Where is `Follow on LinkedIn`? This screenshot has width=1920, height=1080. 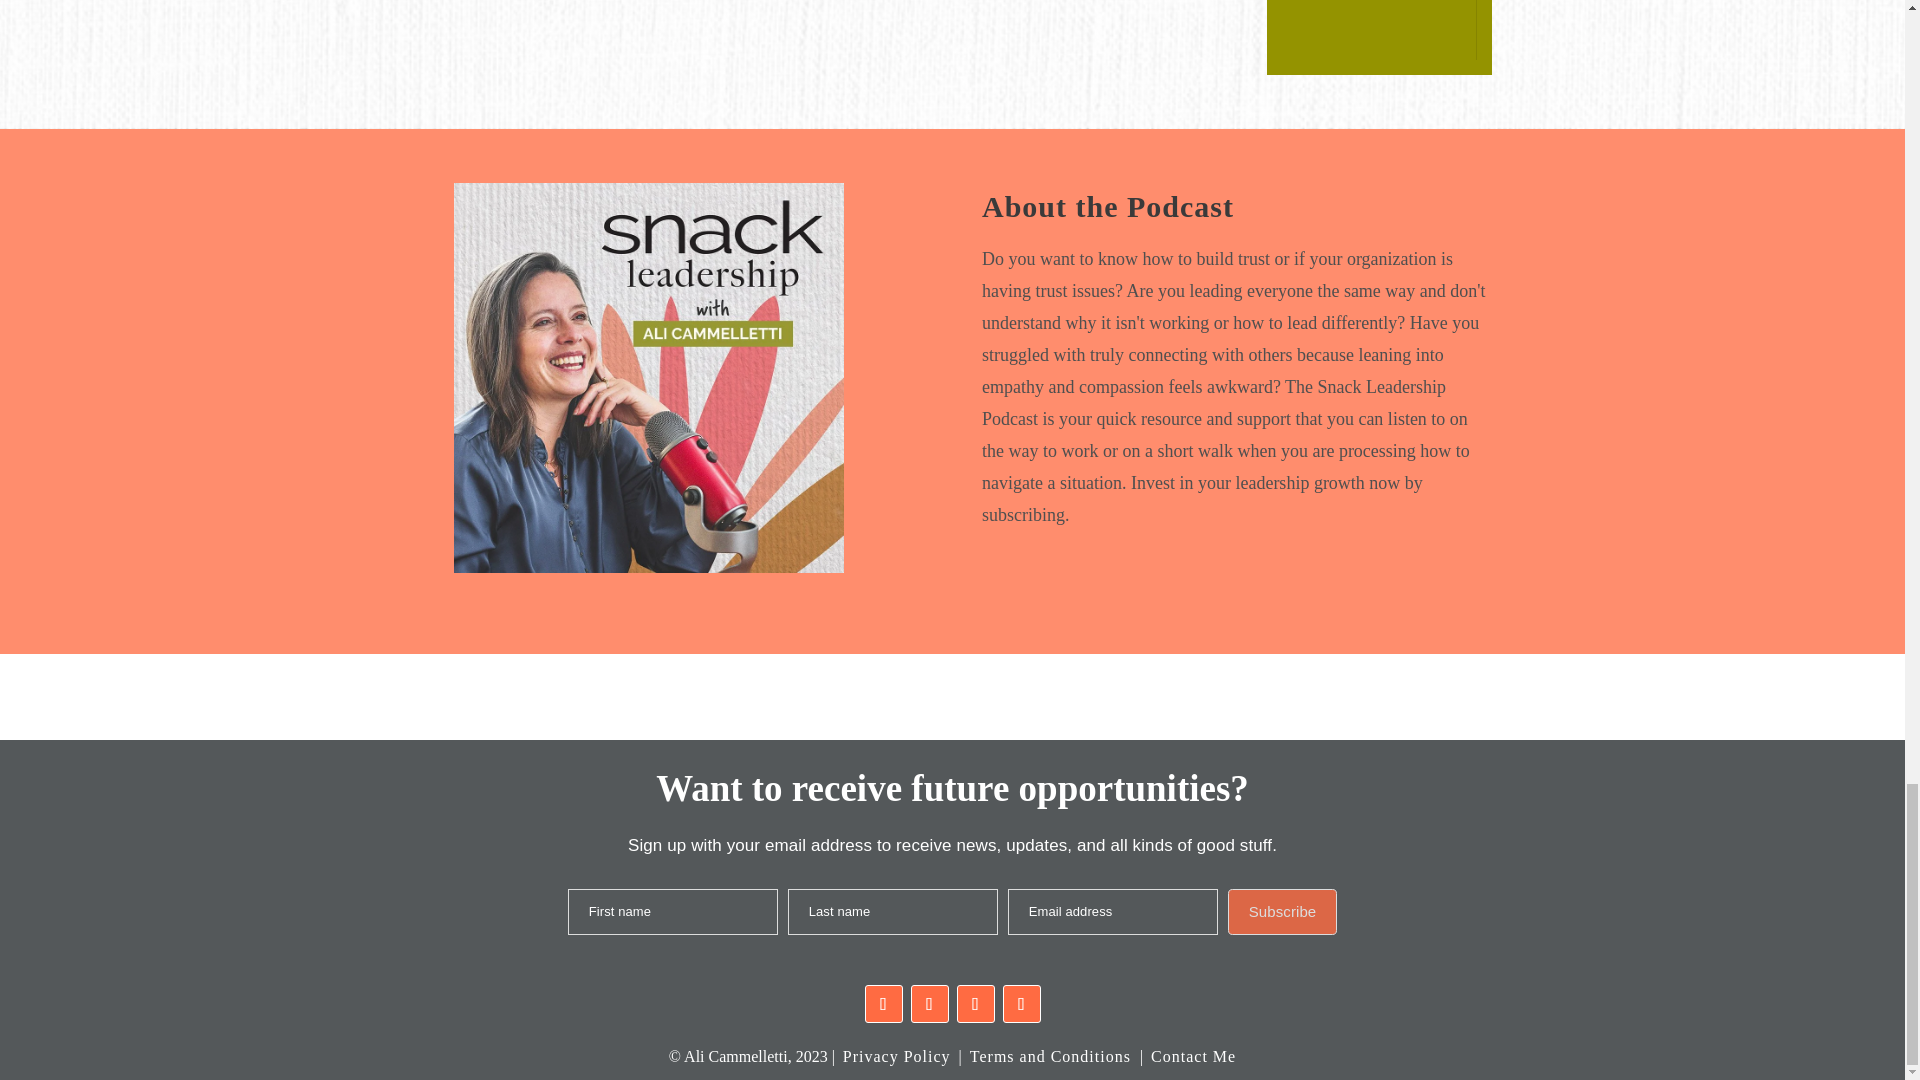 Follow on LinkedIn is located at coordinates (975, 1003).